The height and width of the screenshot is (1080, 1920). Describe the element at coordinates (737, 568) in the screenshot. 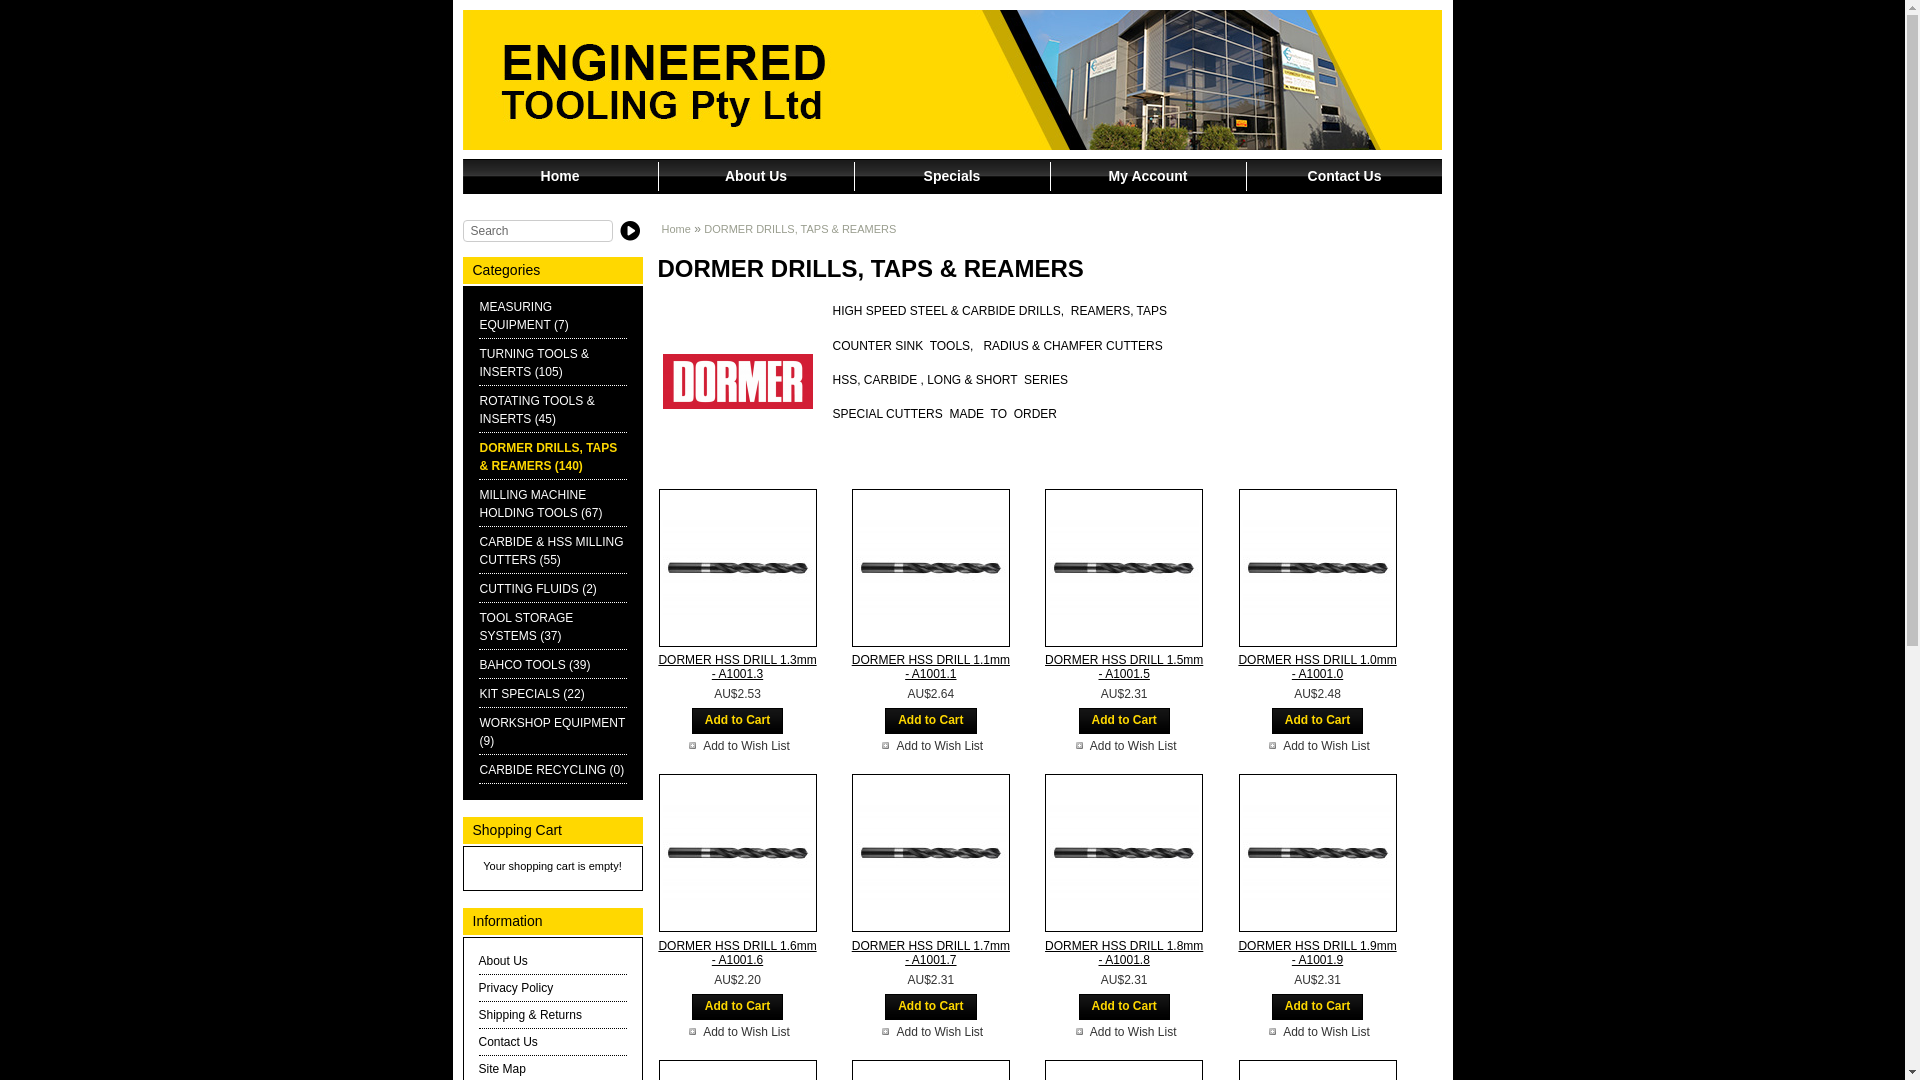

I see `DORMER HSS DRILL 1.3mm - A1001.3` at that location.